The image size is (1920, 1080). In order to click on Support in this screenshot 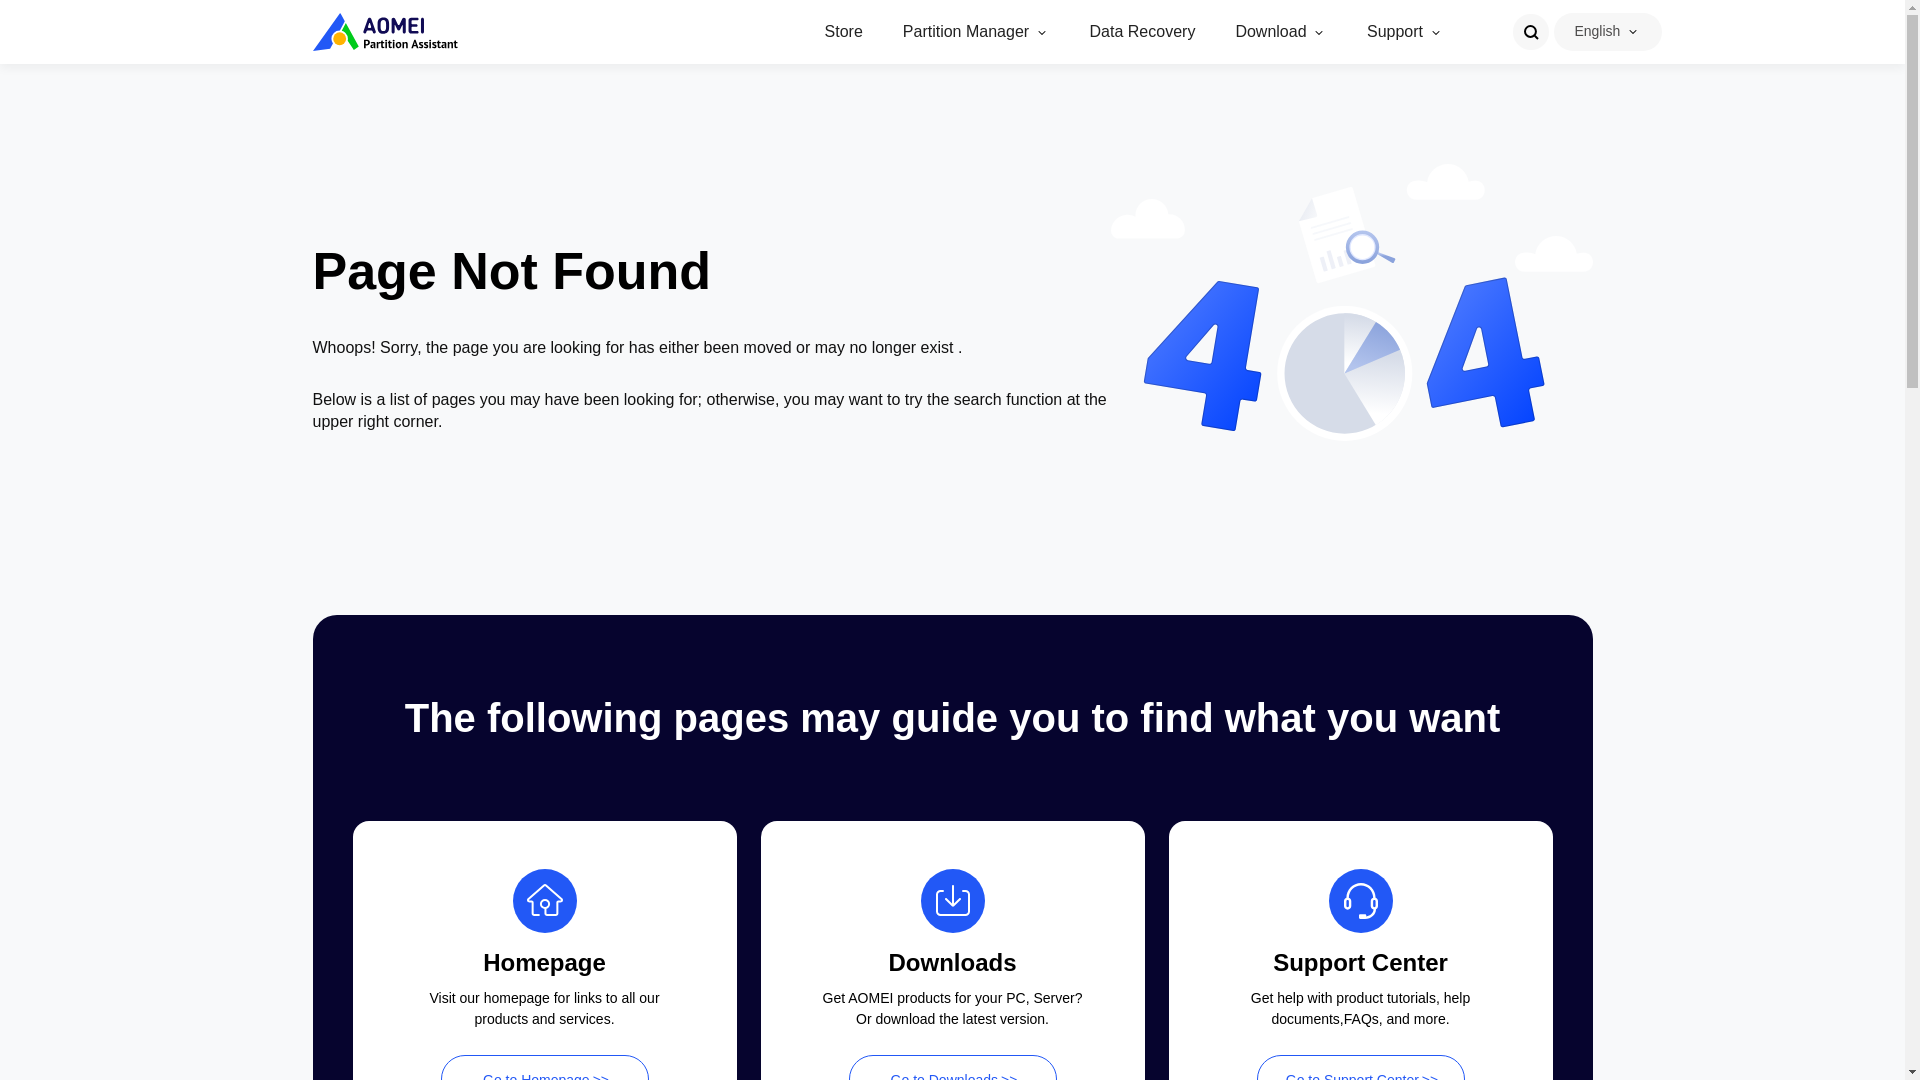, I will do `click(1394, 32)`.